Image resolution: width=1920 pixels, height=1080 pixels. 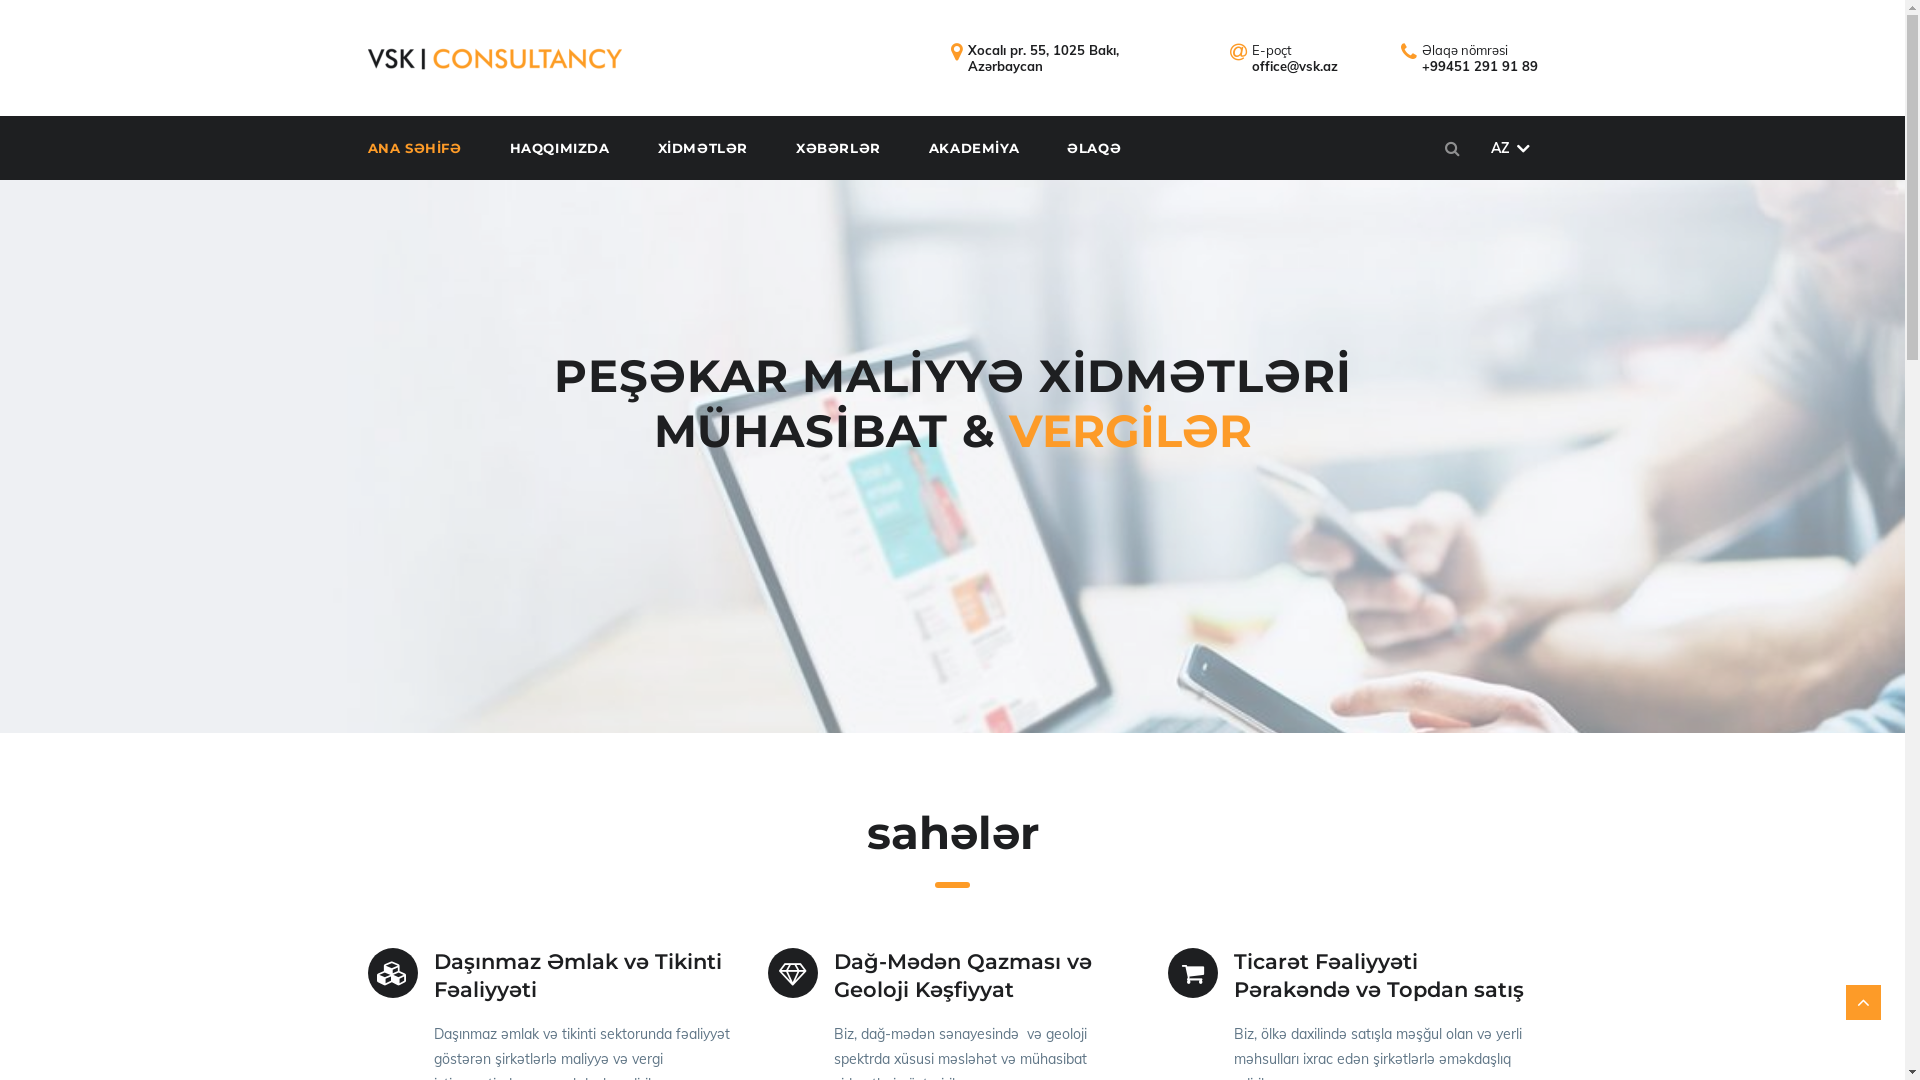 I want to click on AKADEMIYA, so click(x=996, y=148).